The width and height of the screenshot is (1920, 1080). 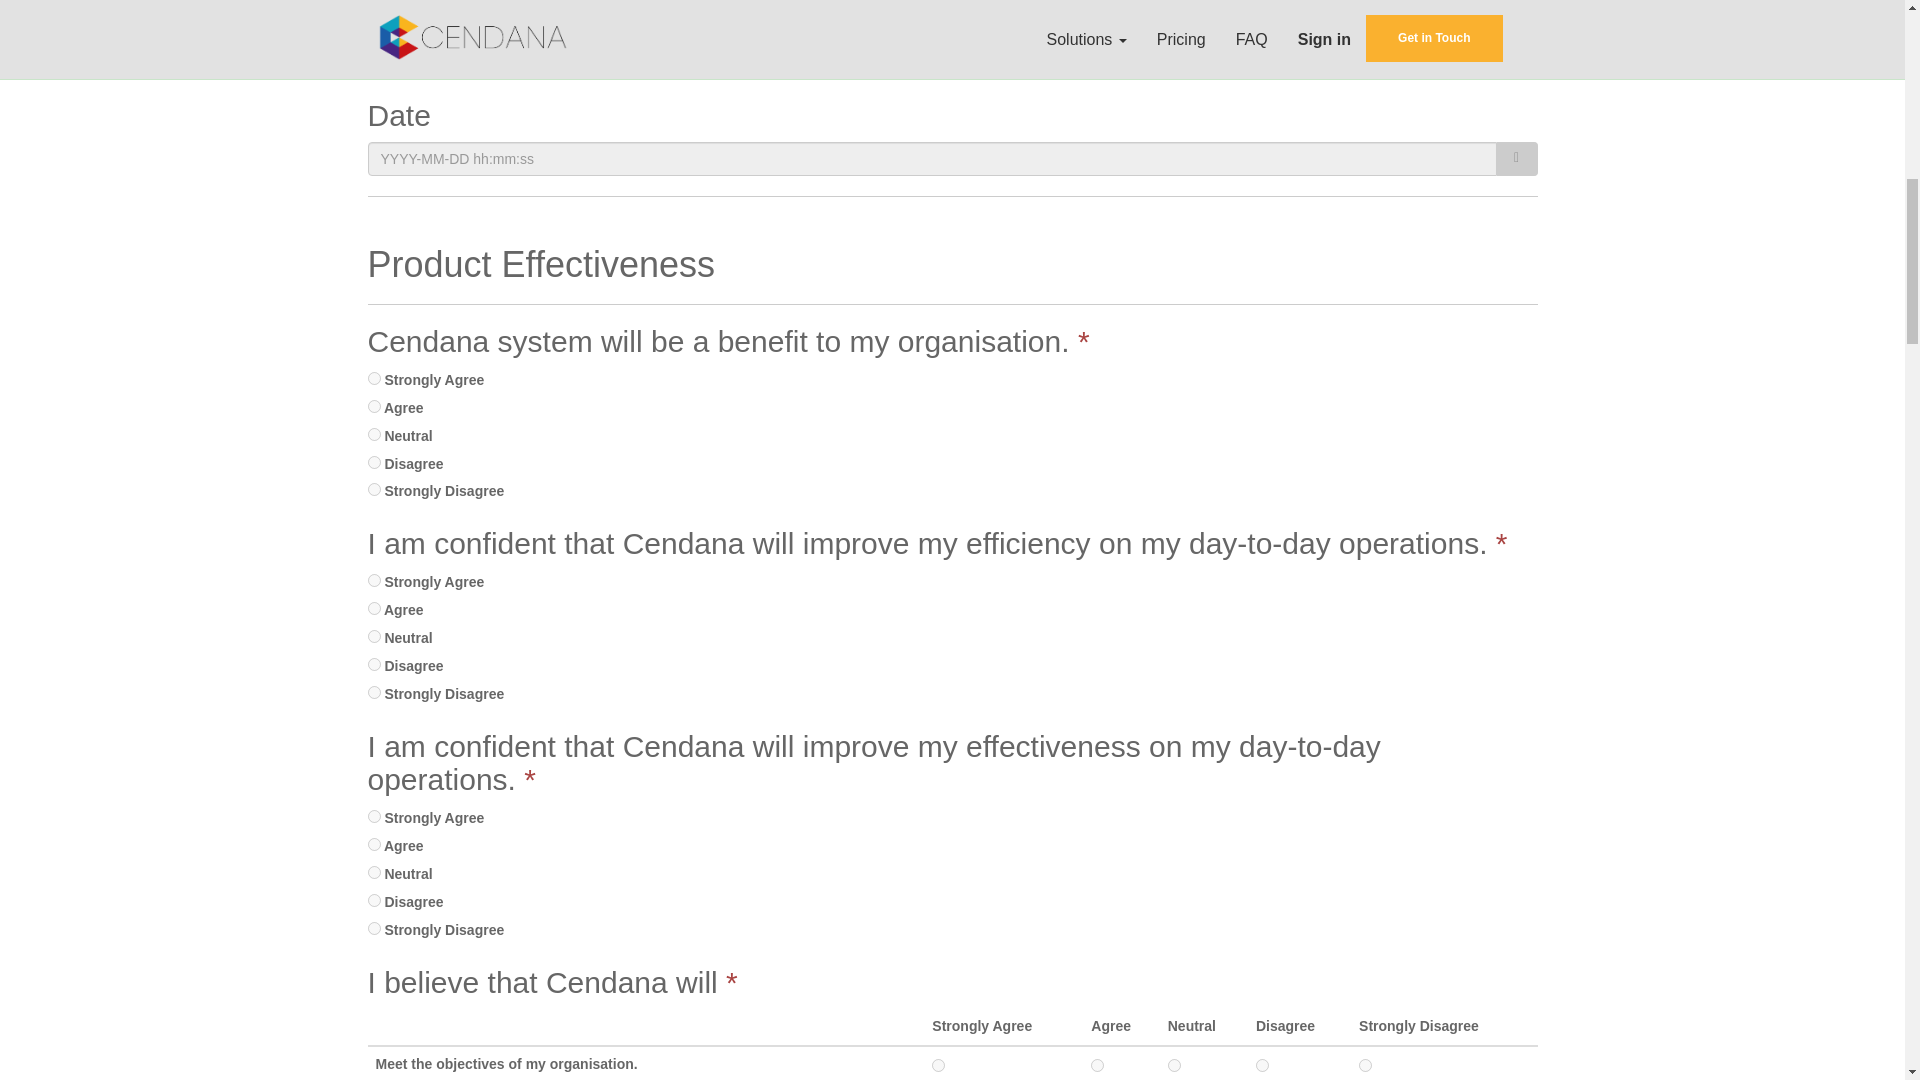 I want to click on 4478, so click(x=1174, y=1066).